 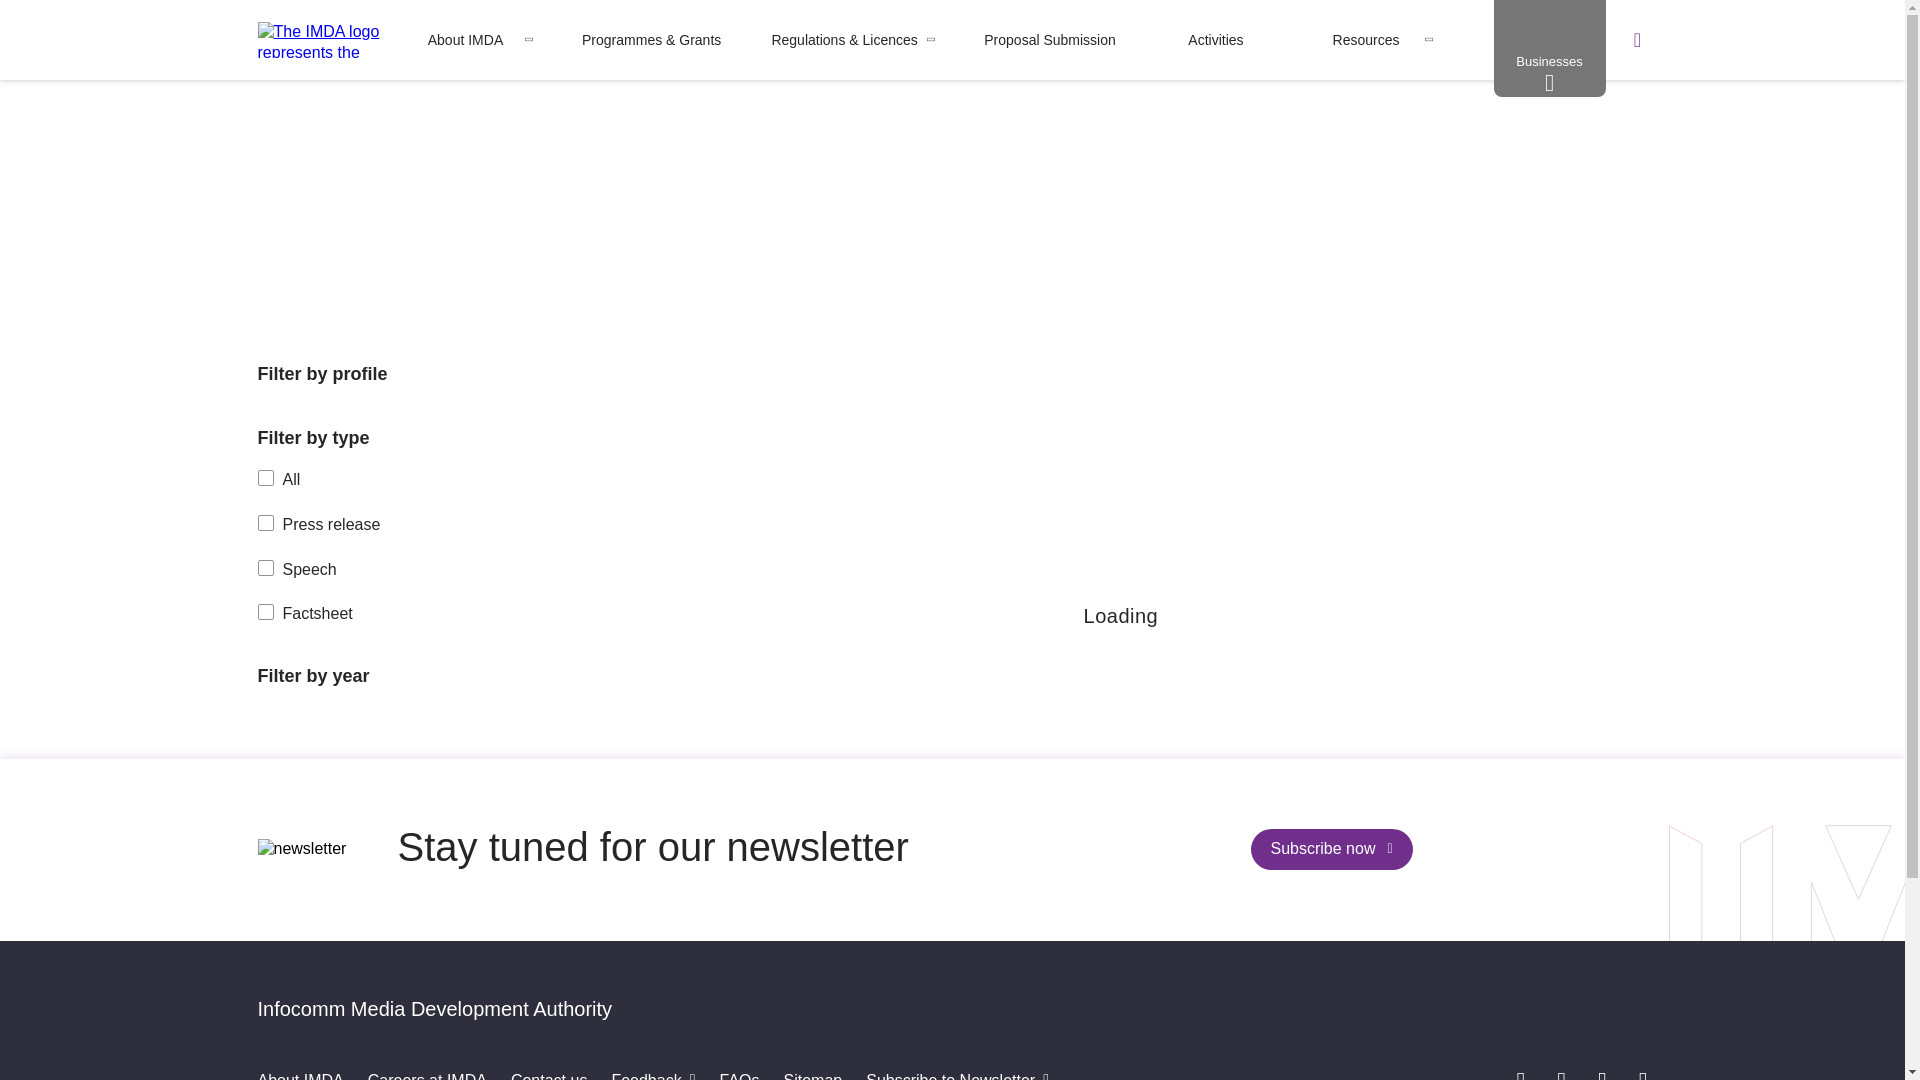 I want to click on IMDA, so click(x=328, y=40).